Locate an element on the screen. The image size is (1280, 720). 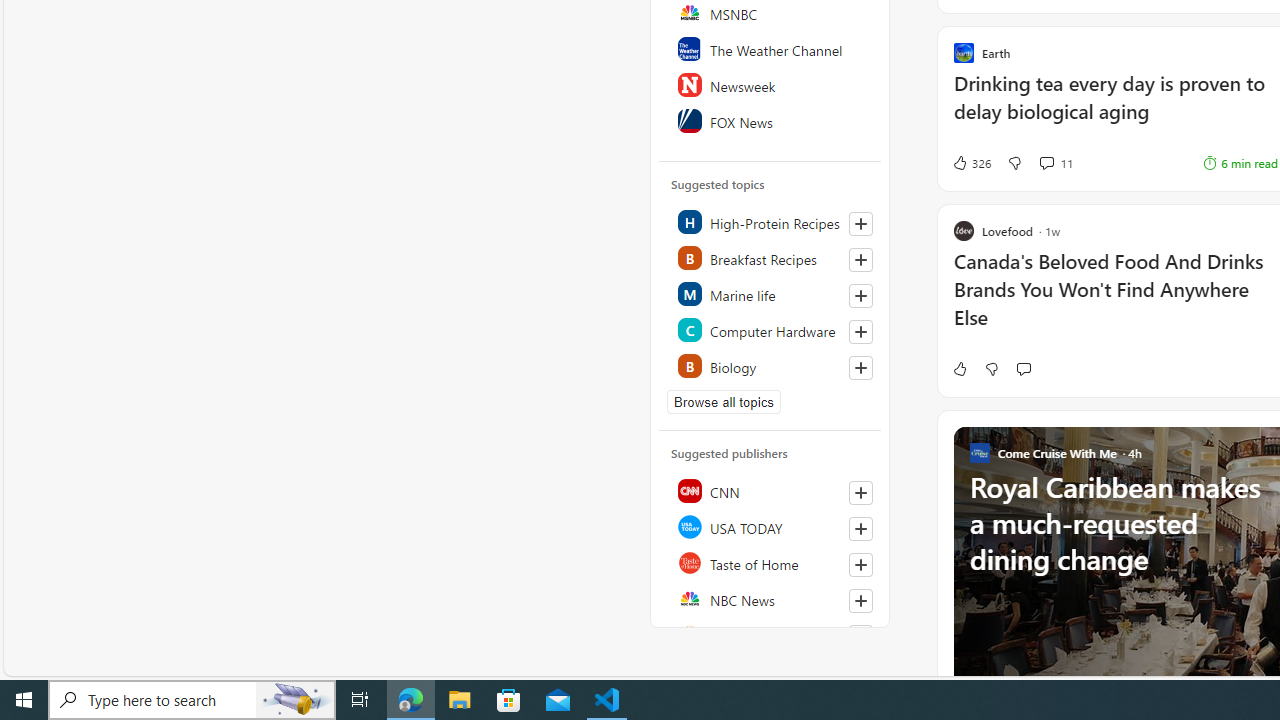
Follow this source is located at coordinates (860, 600).